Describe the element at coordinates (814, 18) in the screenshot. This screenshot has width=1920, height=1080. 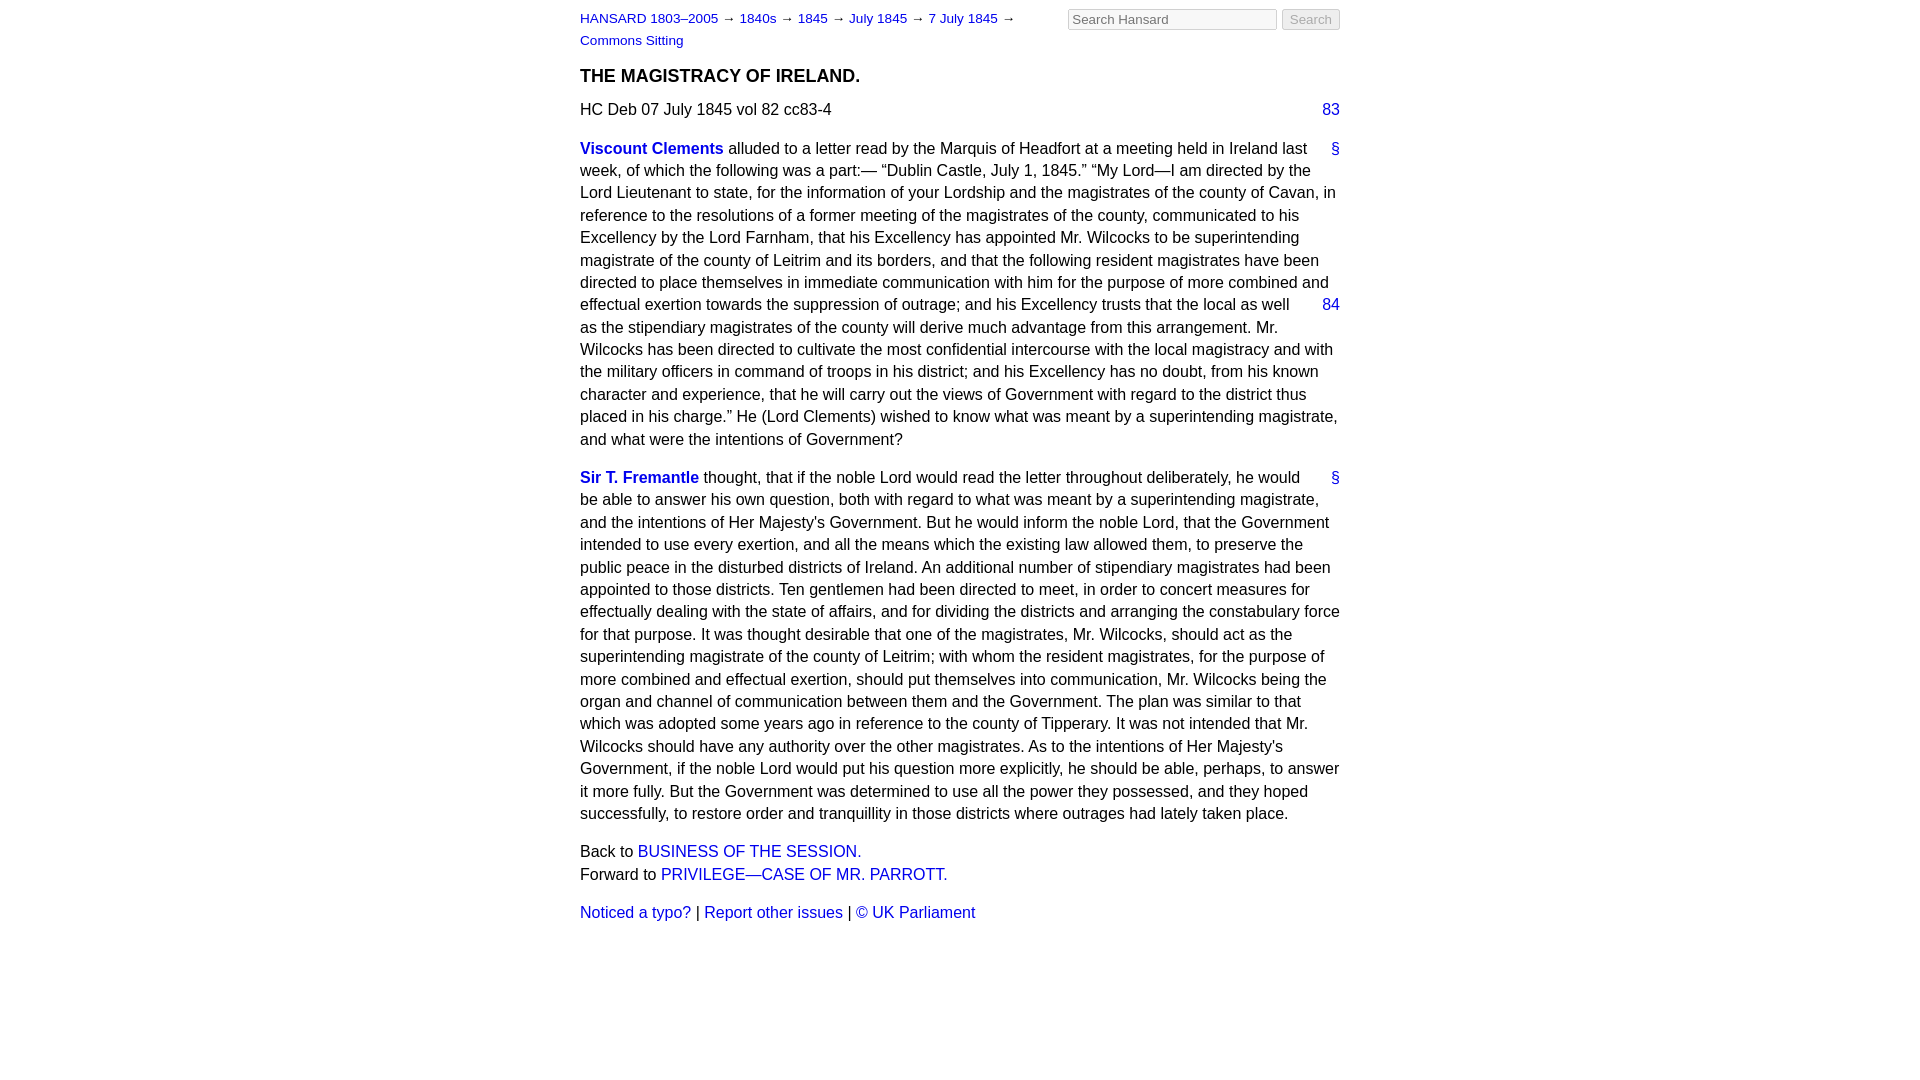
I see `1845` at that location.